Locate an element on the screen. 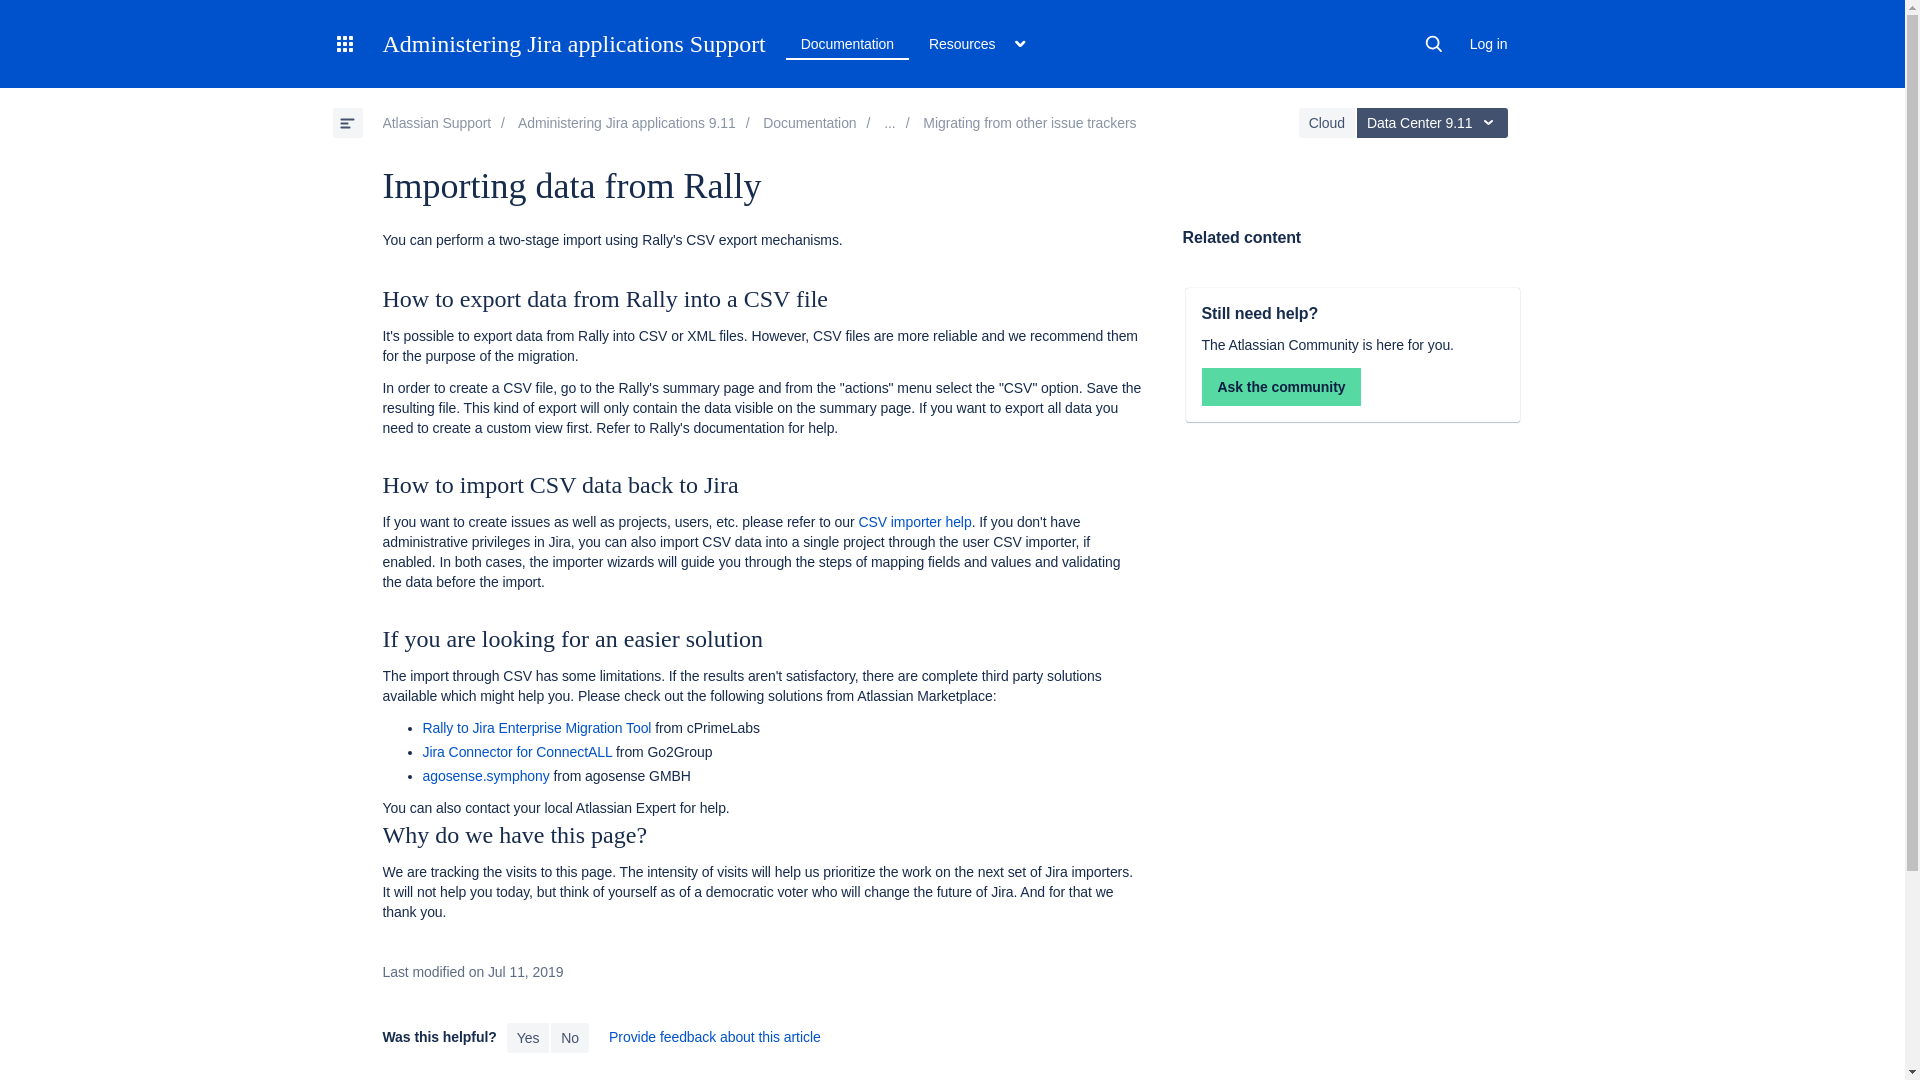  Migrating from other issue trackers is located at coordinates (1030, 122).